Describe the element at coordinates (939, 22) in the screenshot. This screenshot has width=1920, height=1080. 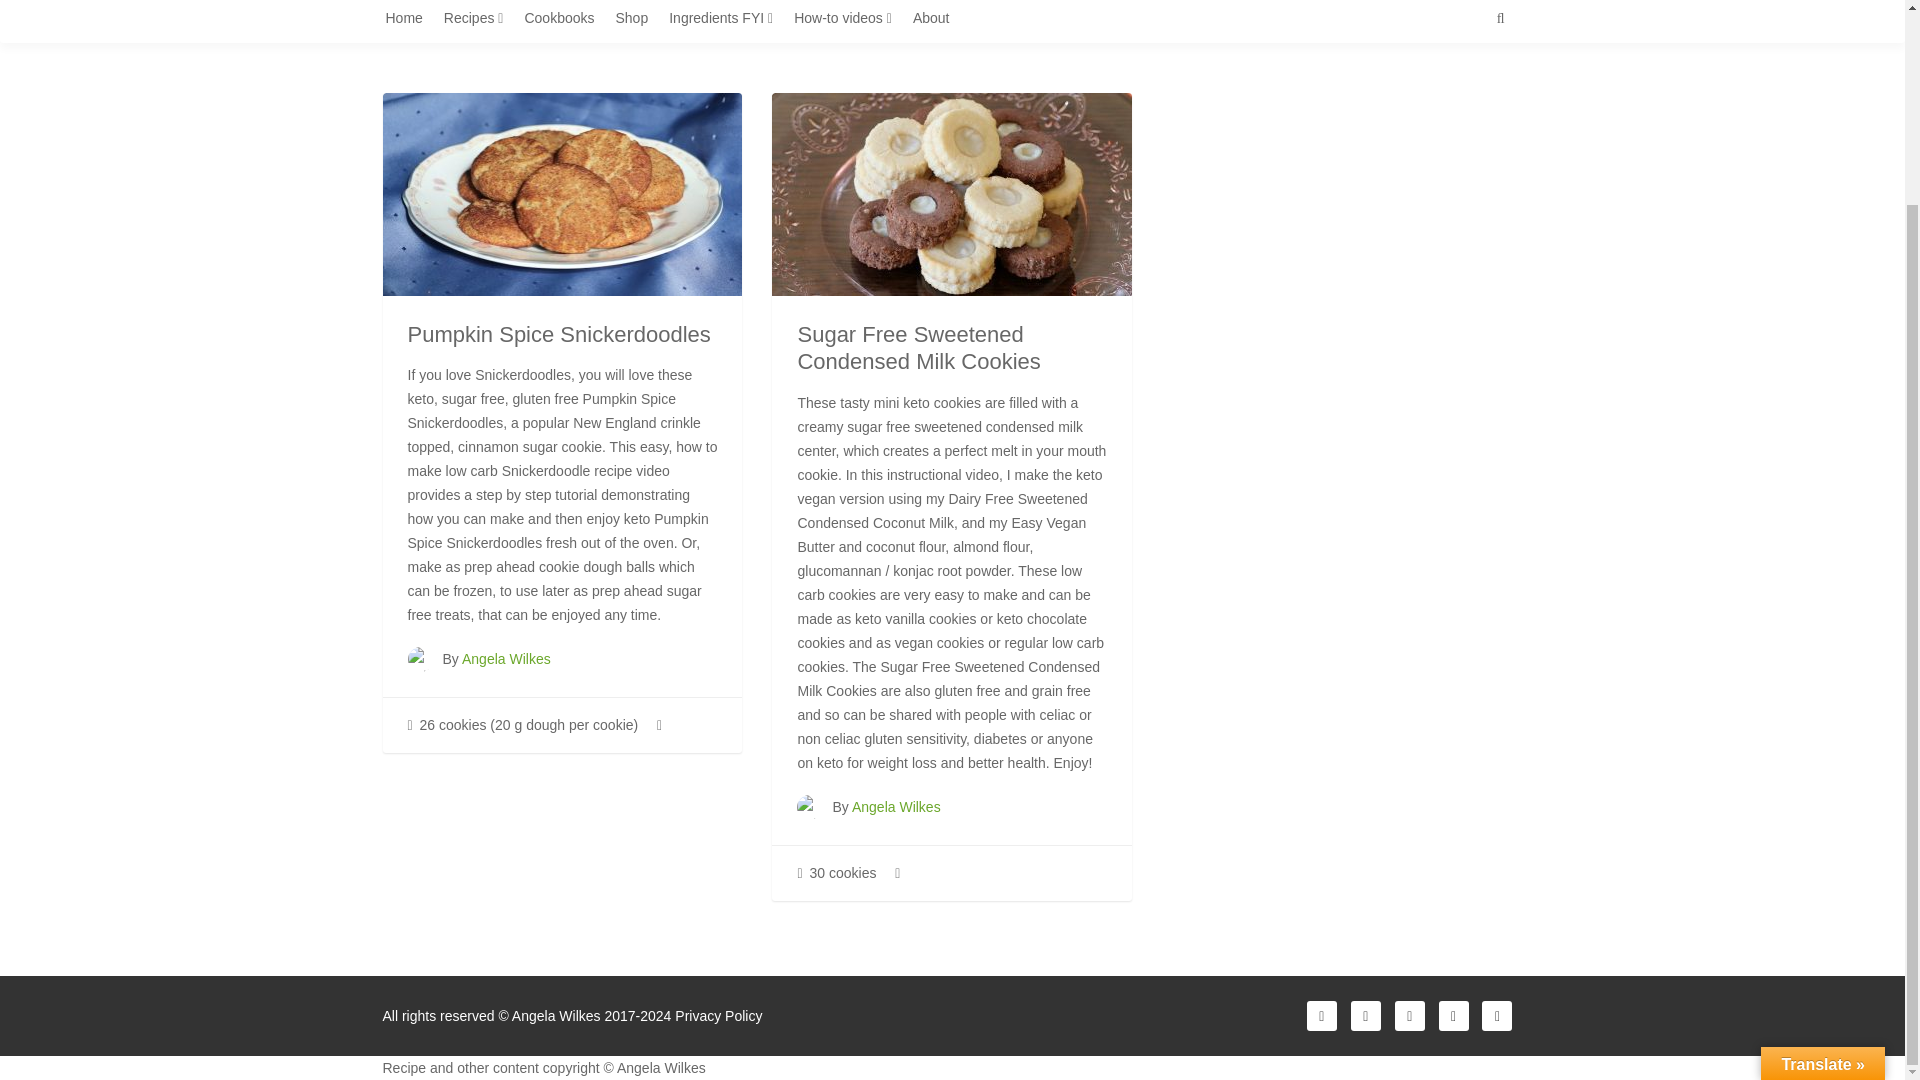
I see `About` at that location.